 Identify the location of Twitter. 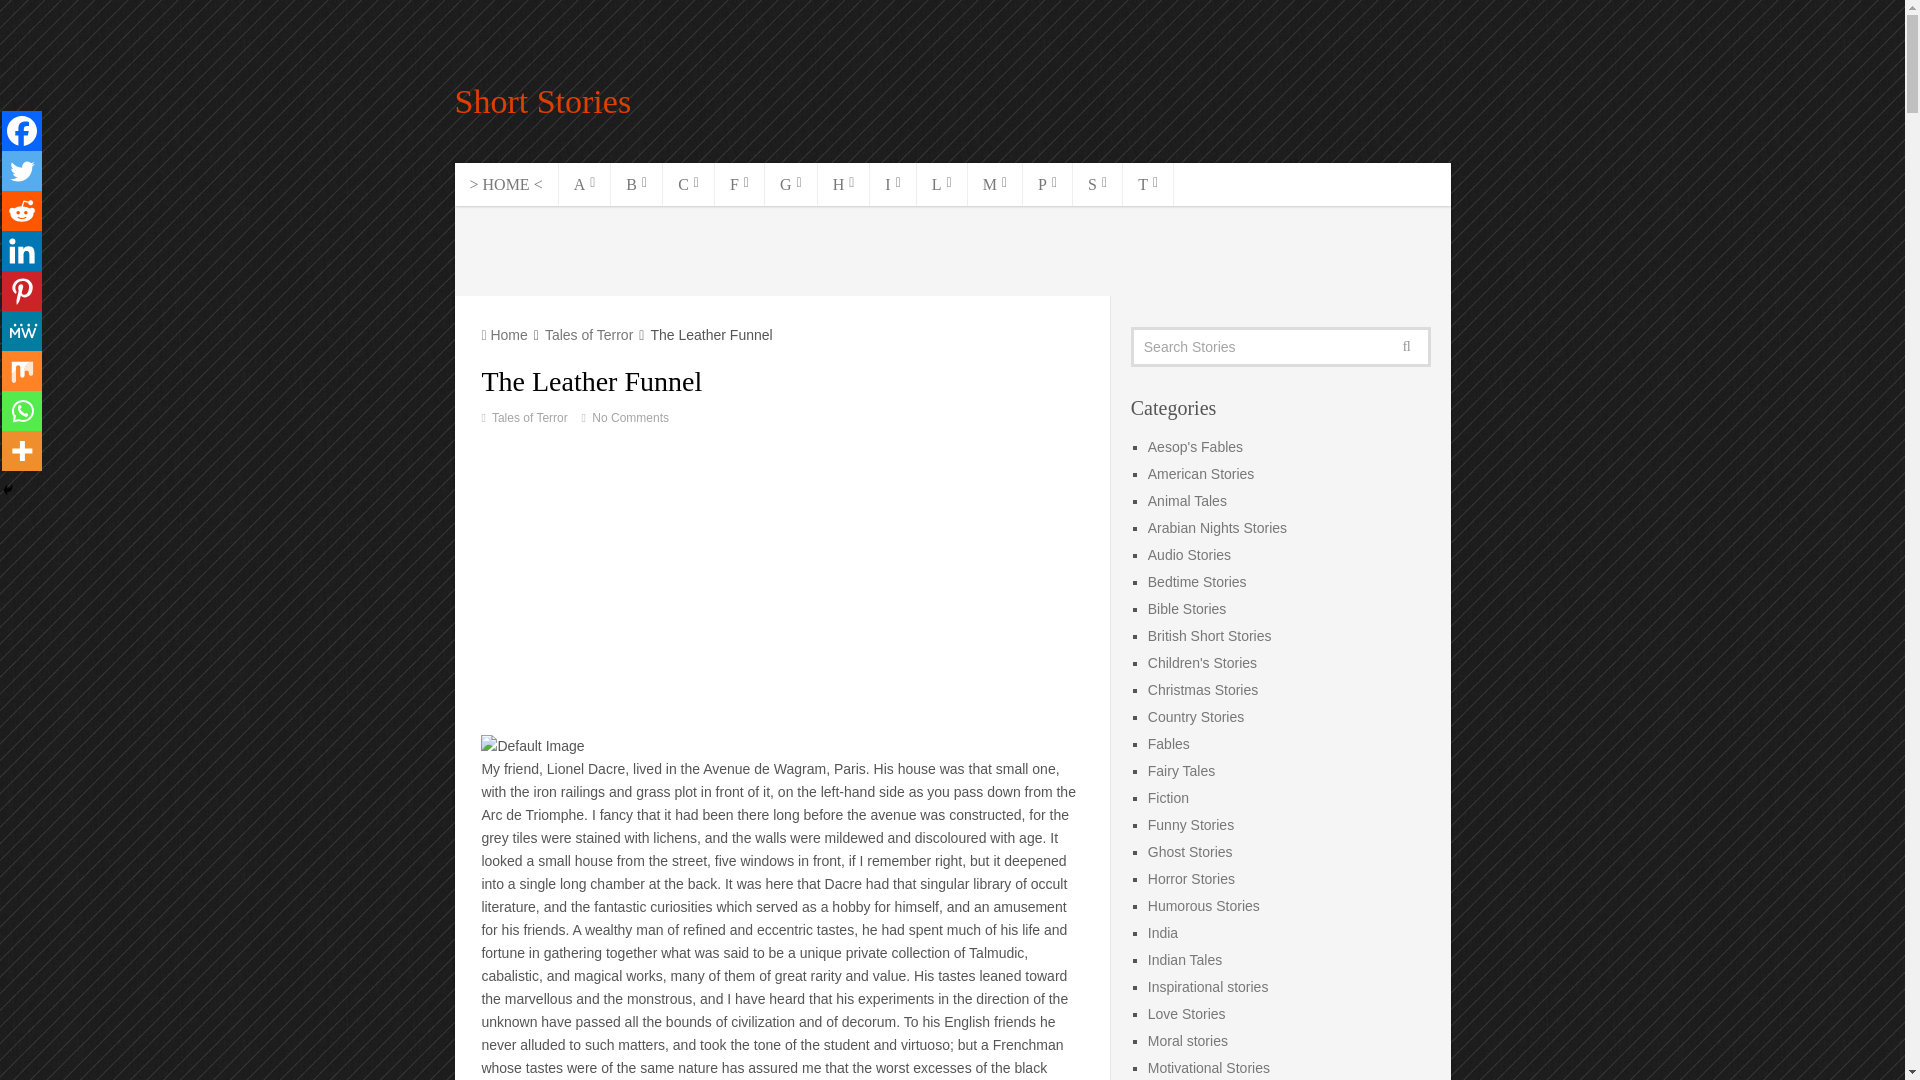
(22, 171).